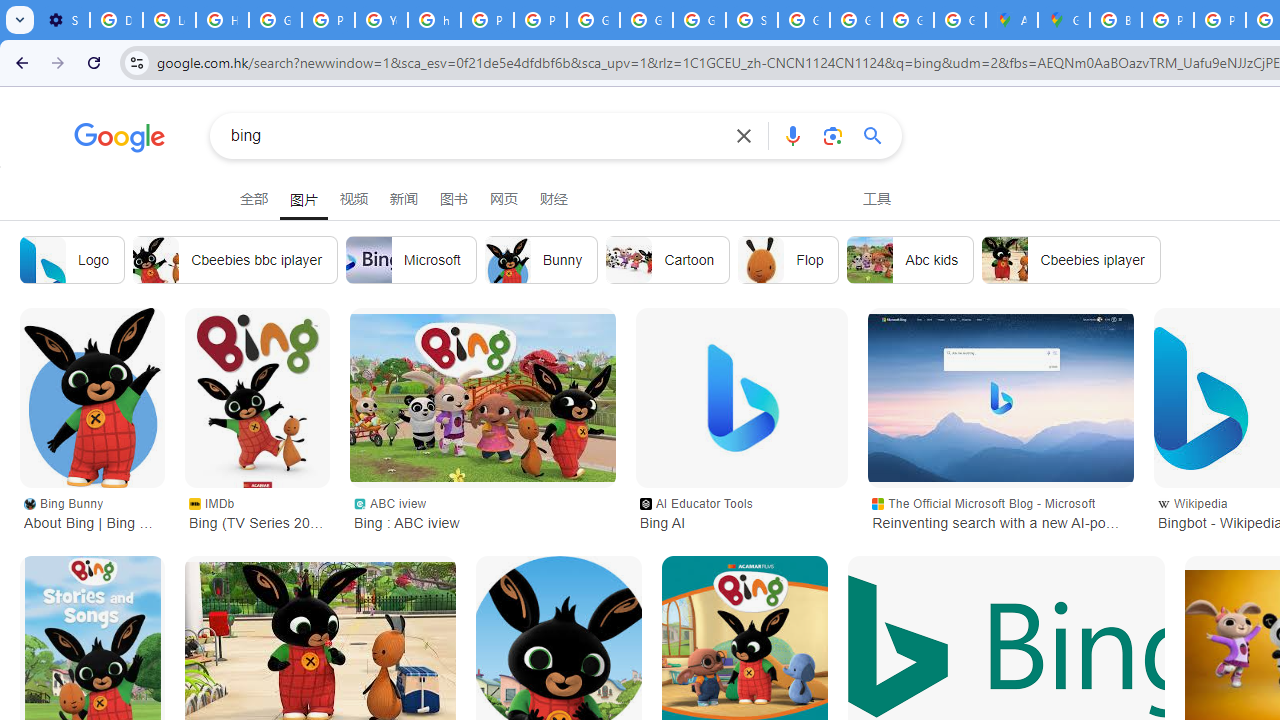 This screenshot has height=720, width=1280. I want to click on About Bing | Bing Bunny, so click(92, 398).